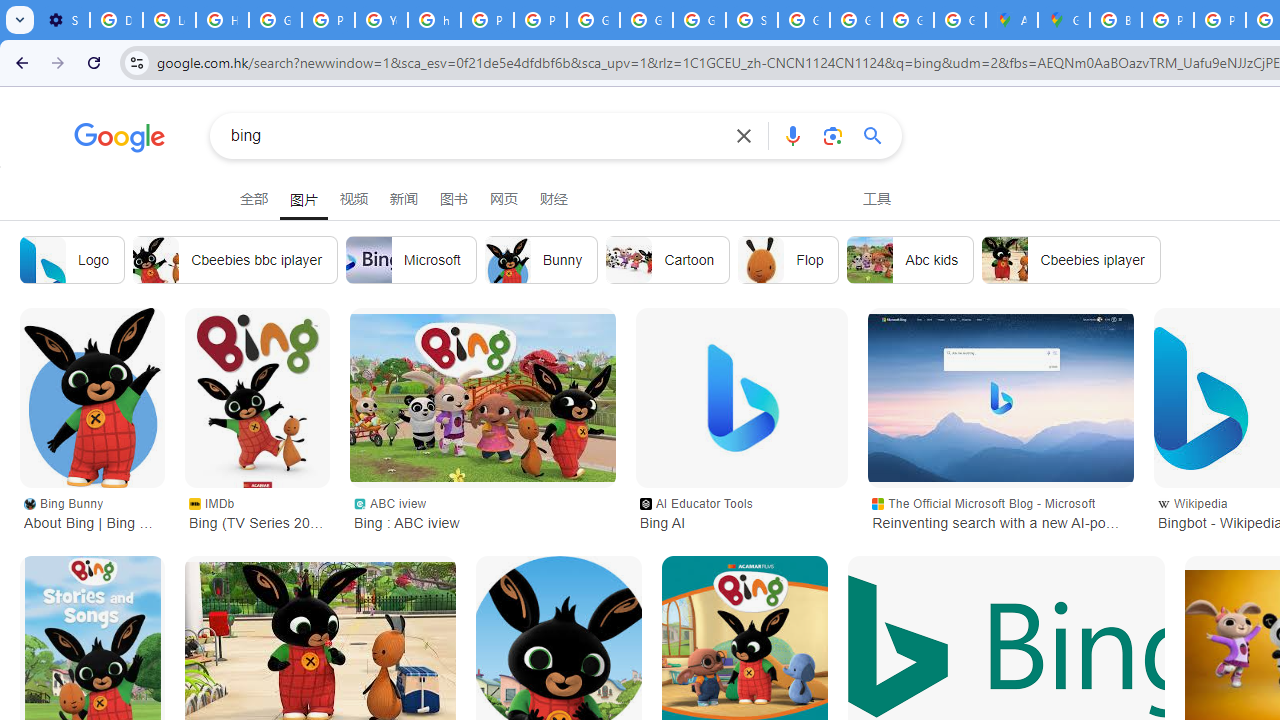 This screenshot has height=720, width=1280. I want to click on About Bing | Bing Bunny, so click(92, 398).